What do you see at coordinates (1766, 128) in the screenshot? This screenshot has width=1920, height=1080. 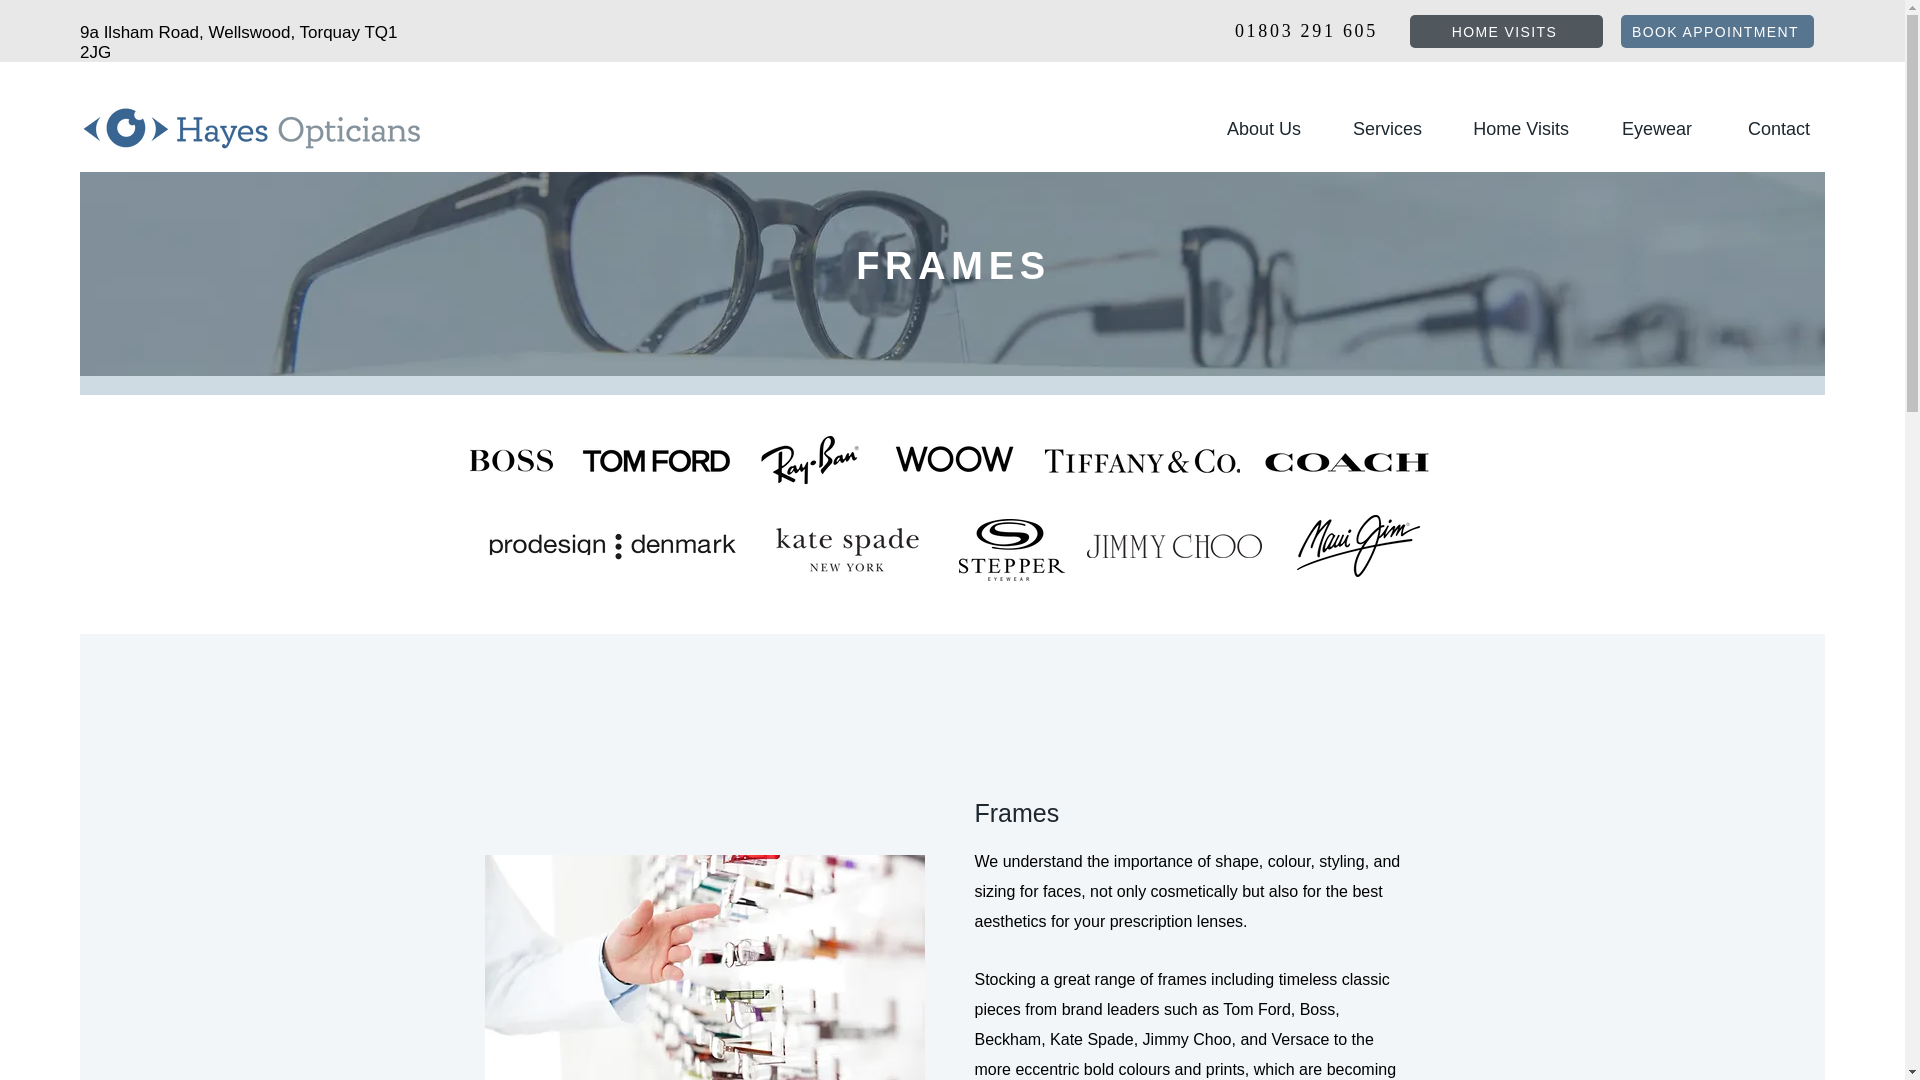 I see `Contact` at bounding box center [1766, 128].